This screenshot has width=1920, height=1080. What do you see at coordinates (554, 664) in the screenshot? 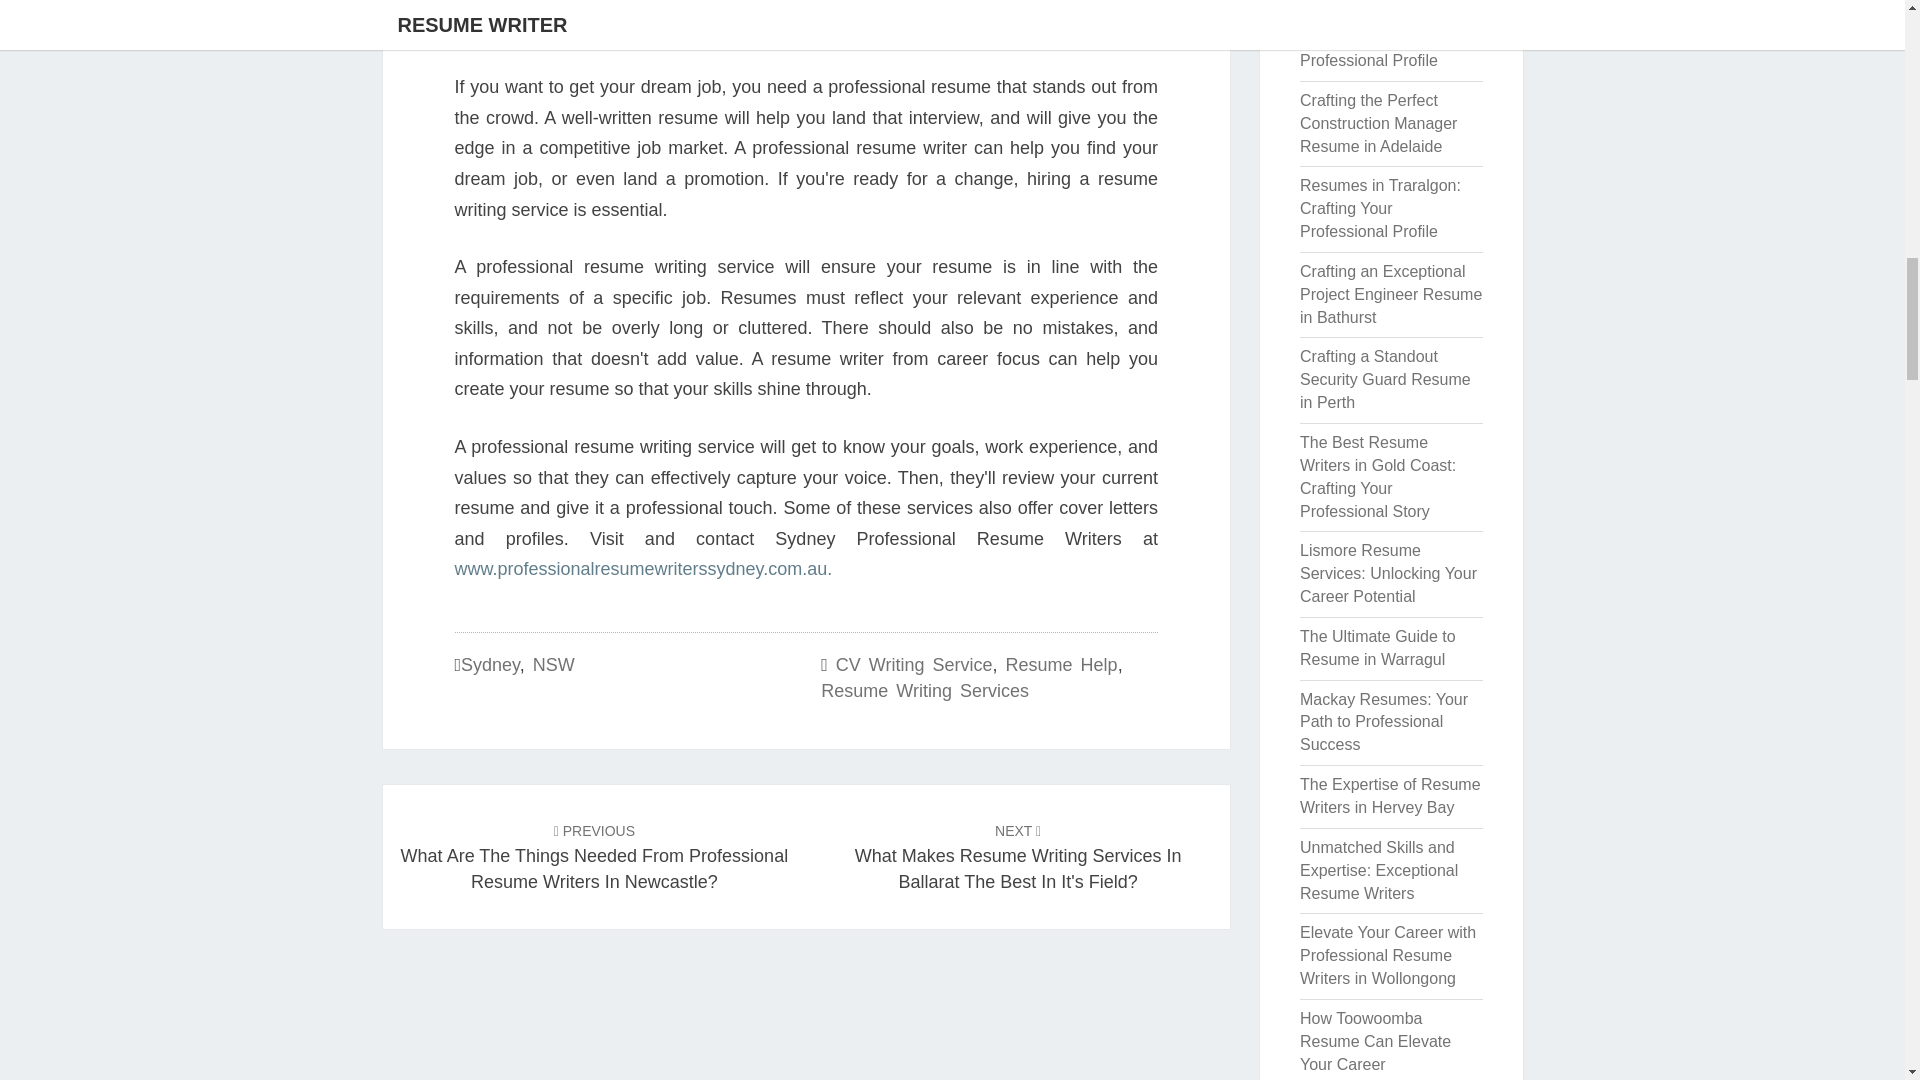
I see `NSW` at bounding box center [554, 664].